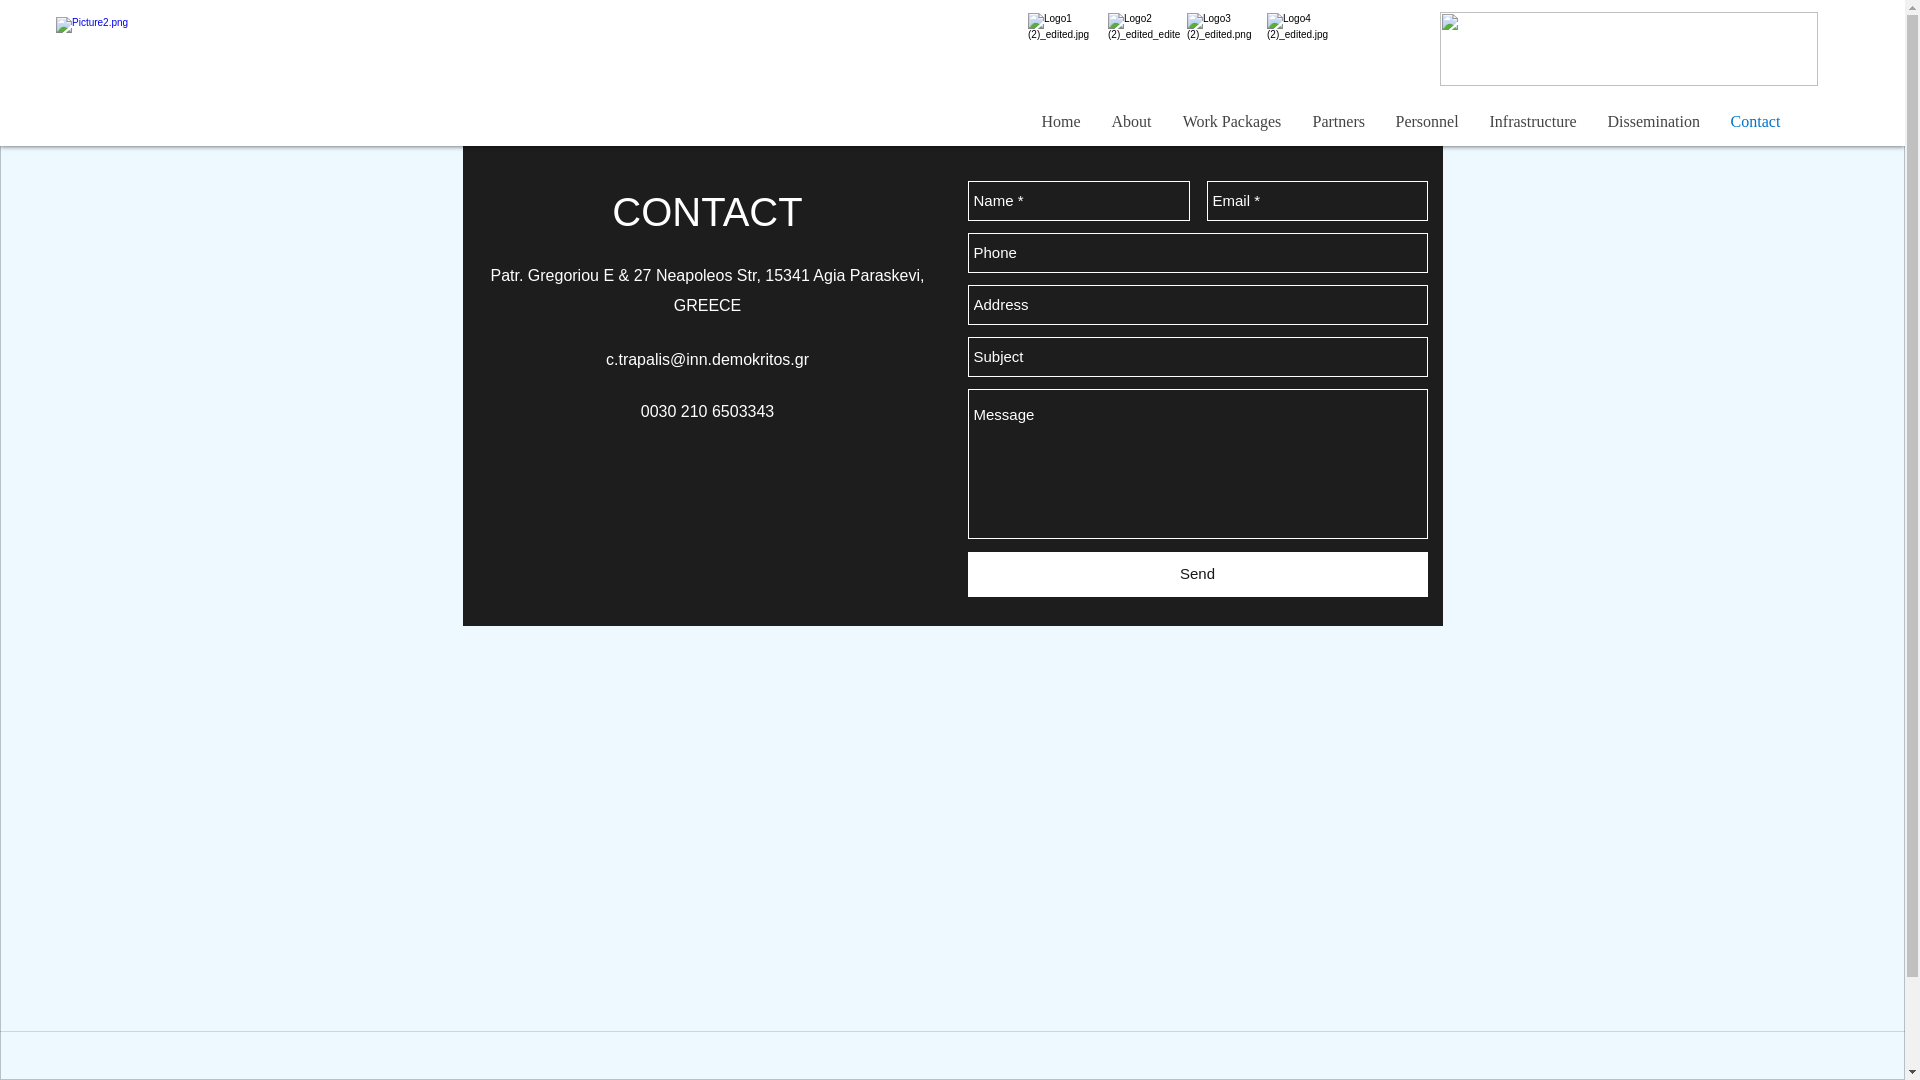 The height and width of the screenshot is (1080, 1920). What do you see at coordinates (1144, 50) in the screenshot?
I see `Logo2 (2).jpg` at bounding box center [1144, 50].